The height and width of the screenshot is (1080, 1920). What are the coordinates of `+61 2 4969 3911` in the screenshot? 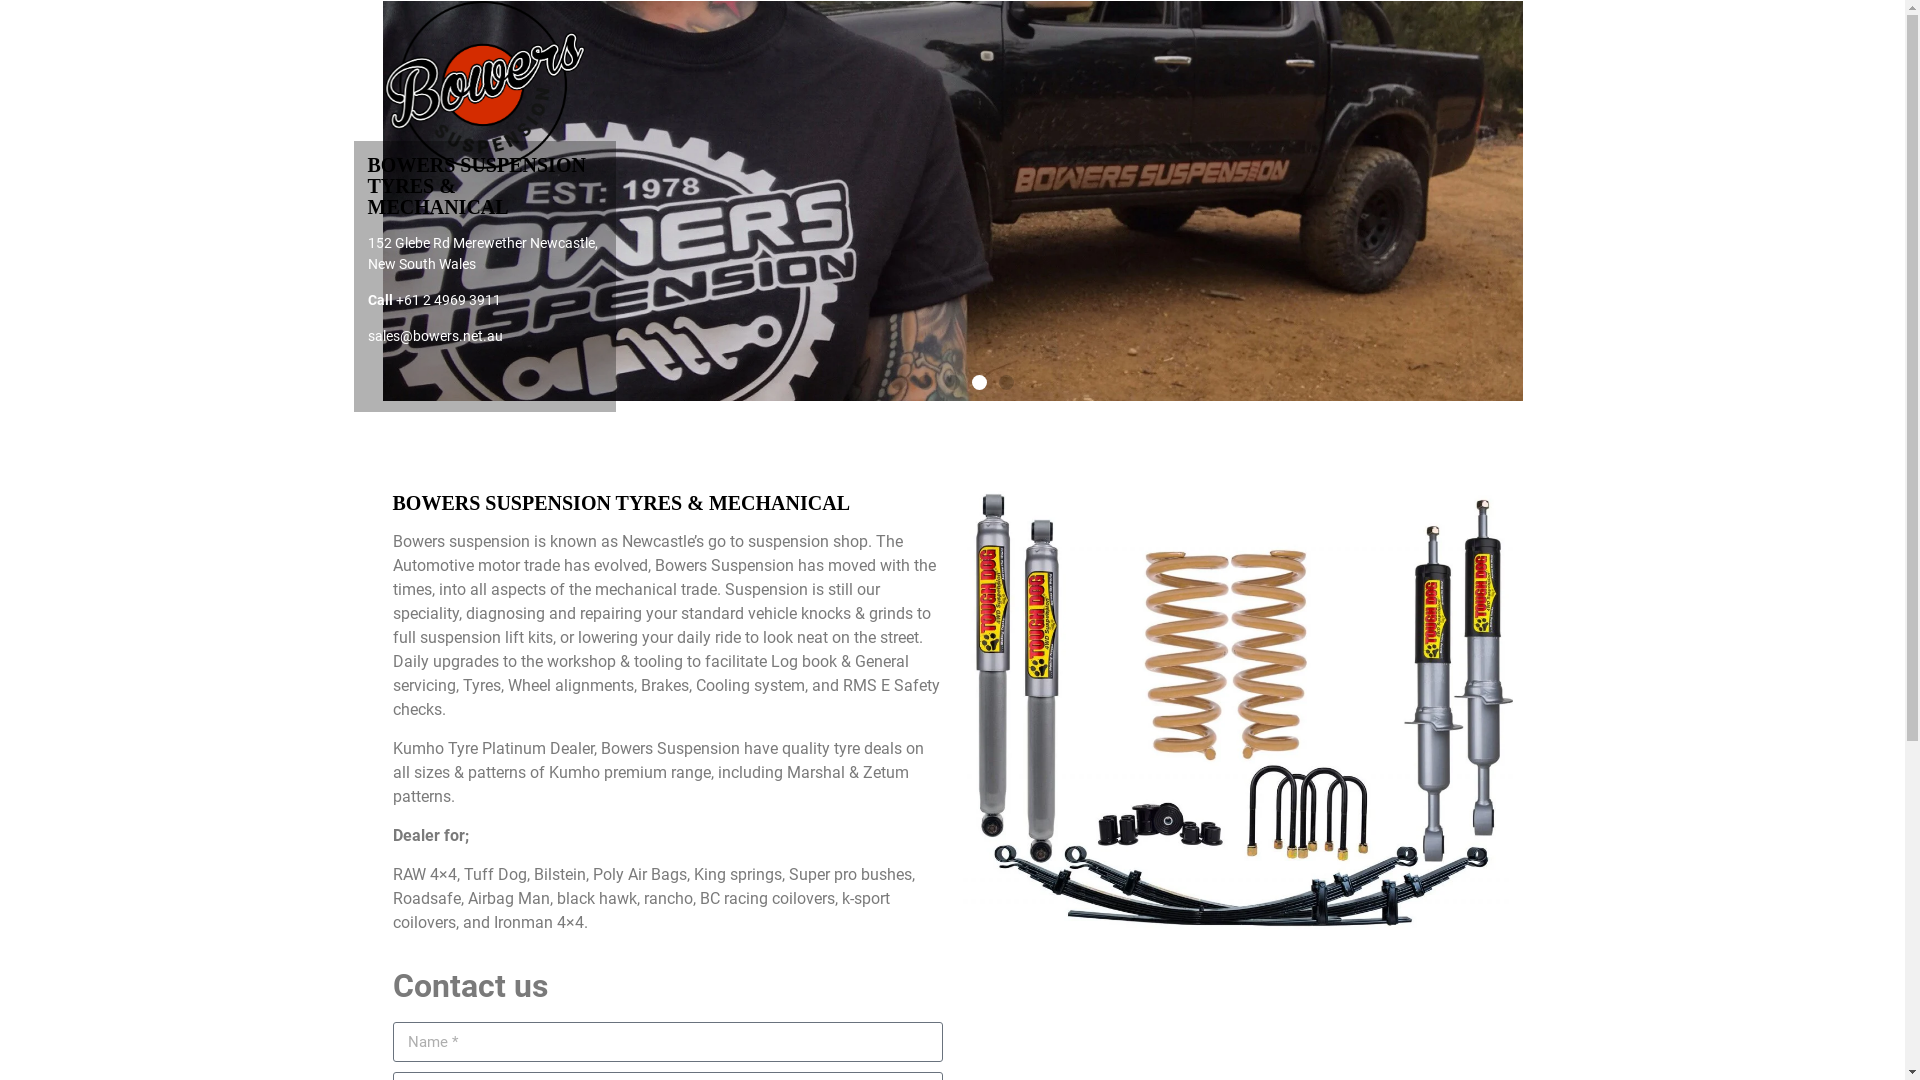 It's located at (448, 300).